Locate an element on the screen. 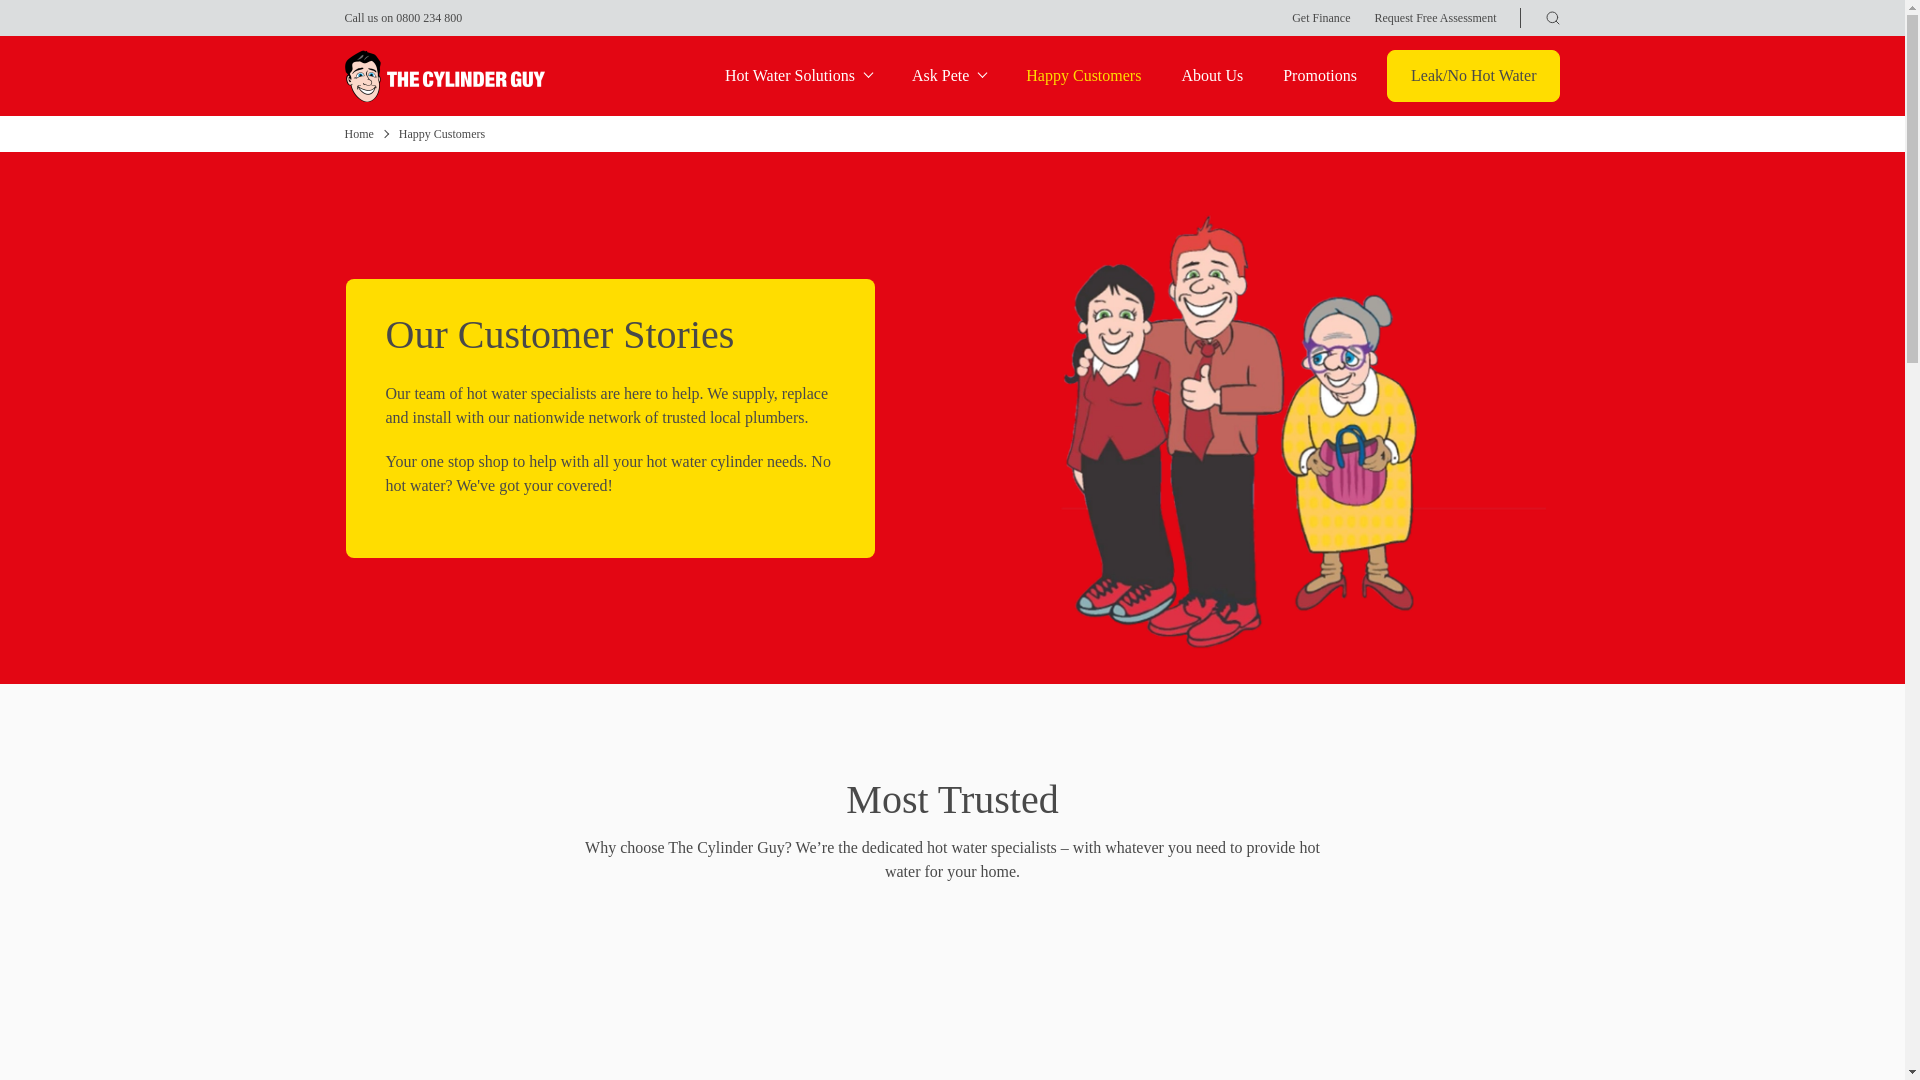 The width and height of the screenshot is (1920, 1080). TCG is located at coordinates (443, 75).